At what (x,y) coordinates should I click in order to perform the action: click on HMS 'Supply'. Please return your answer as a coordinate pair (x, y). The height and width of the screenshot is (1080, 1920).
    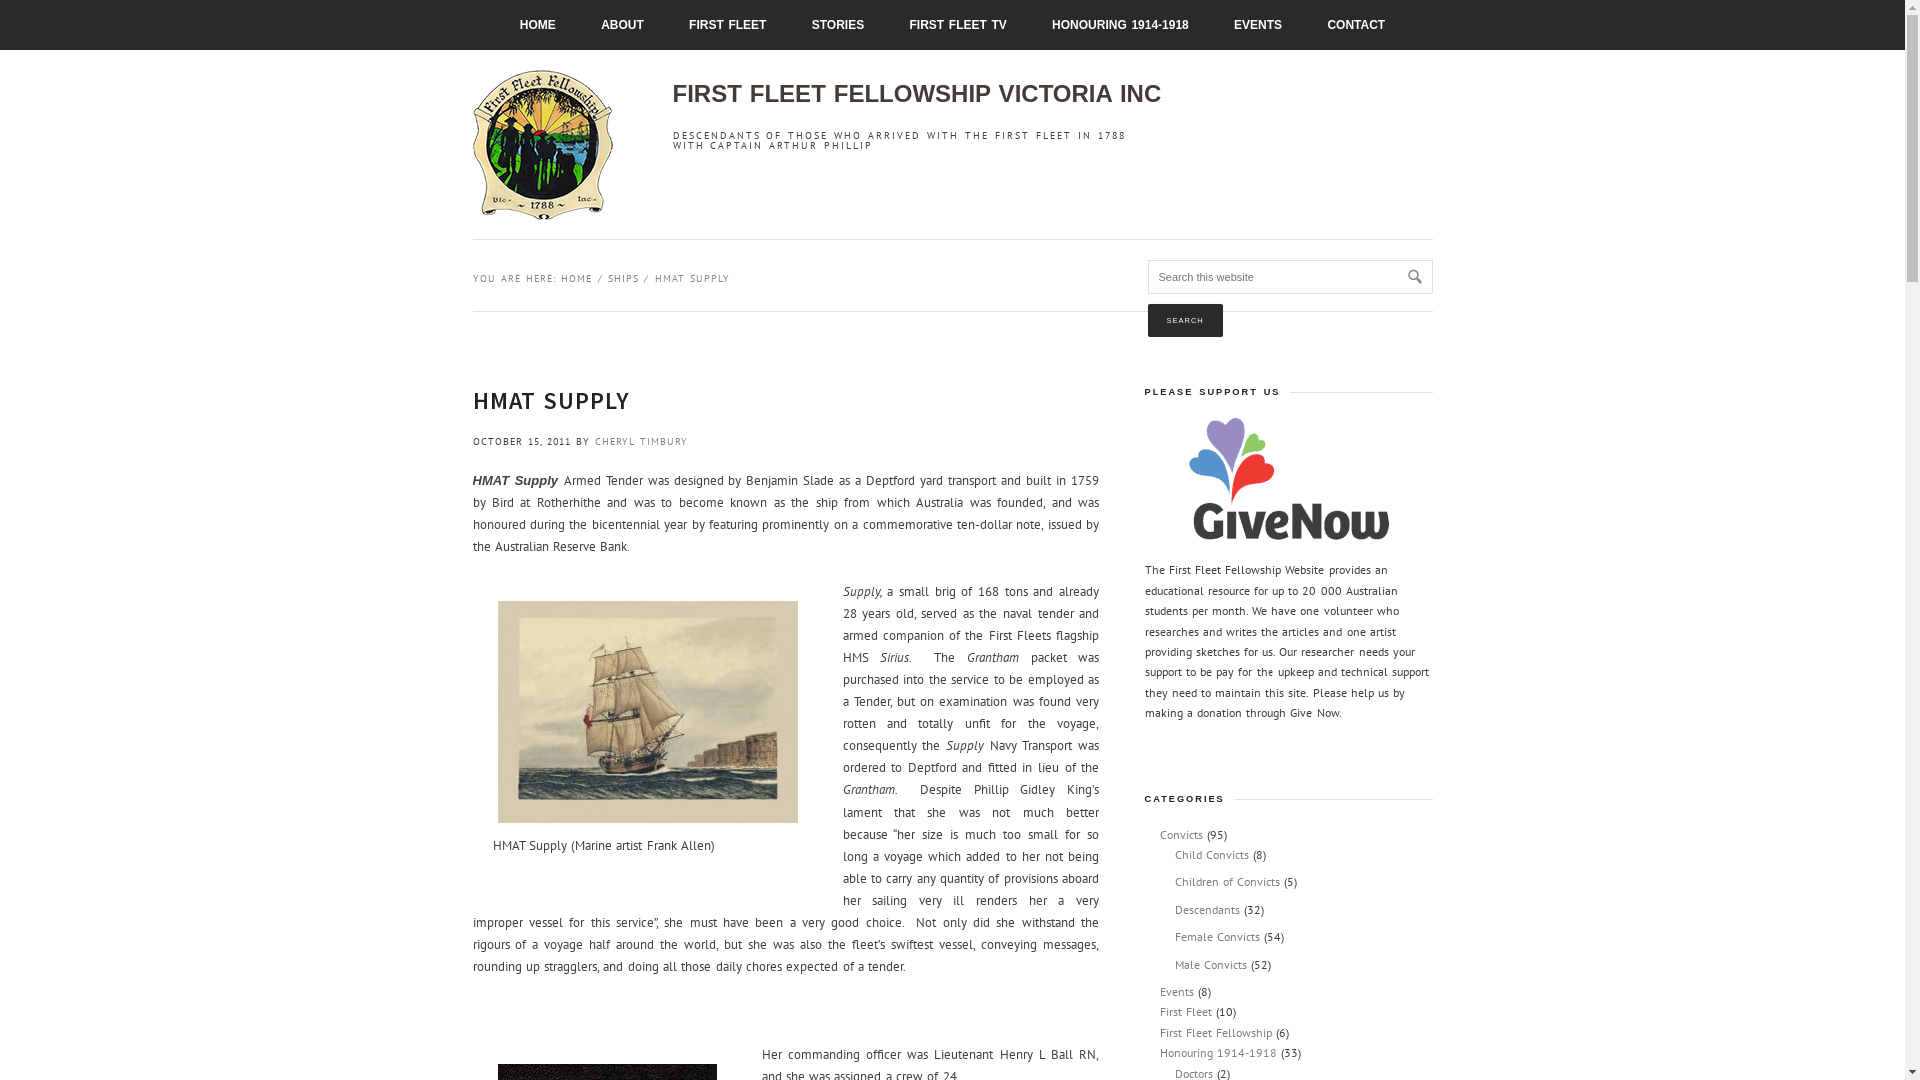
    Looking at the image, I should click on (648, 712).